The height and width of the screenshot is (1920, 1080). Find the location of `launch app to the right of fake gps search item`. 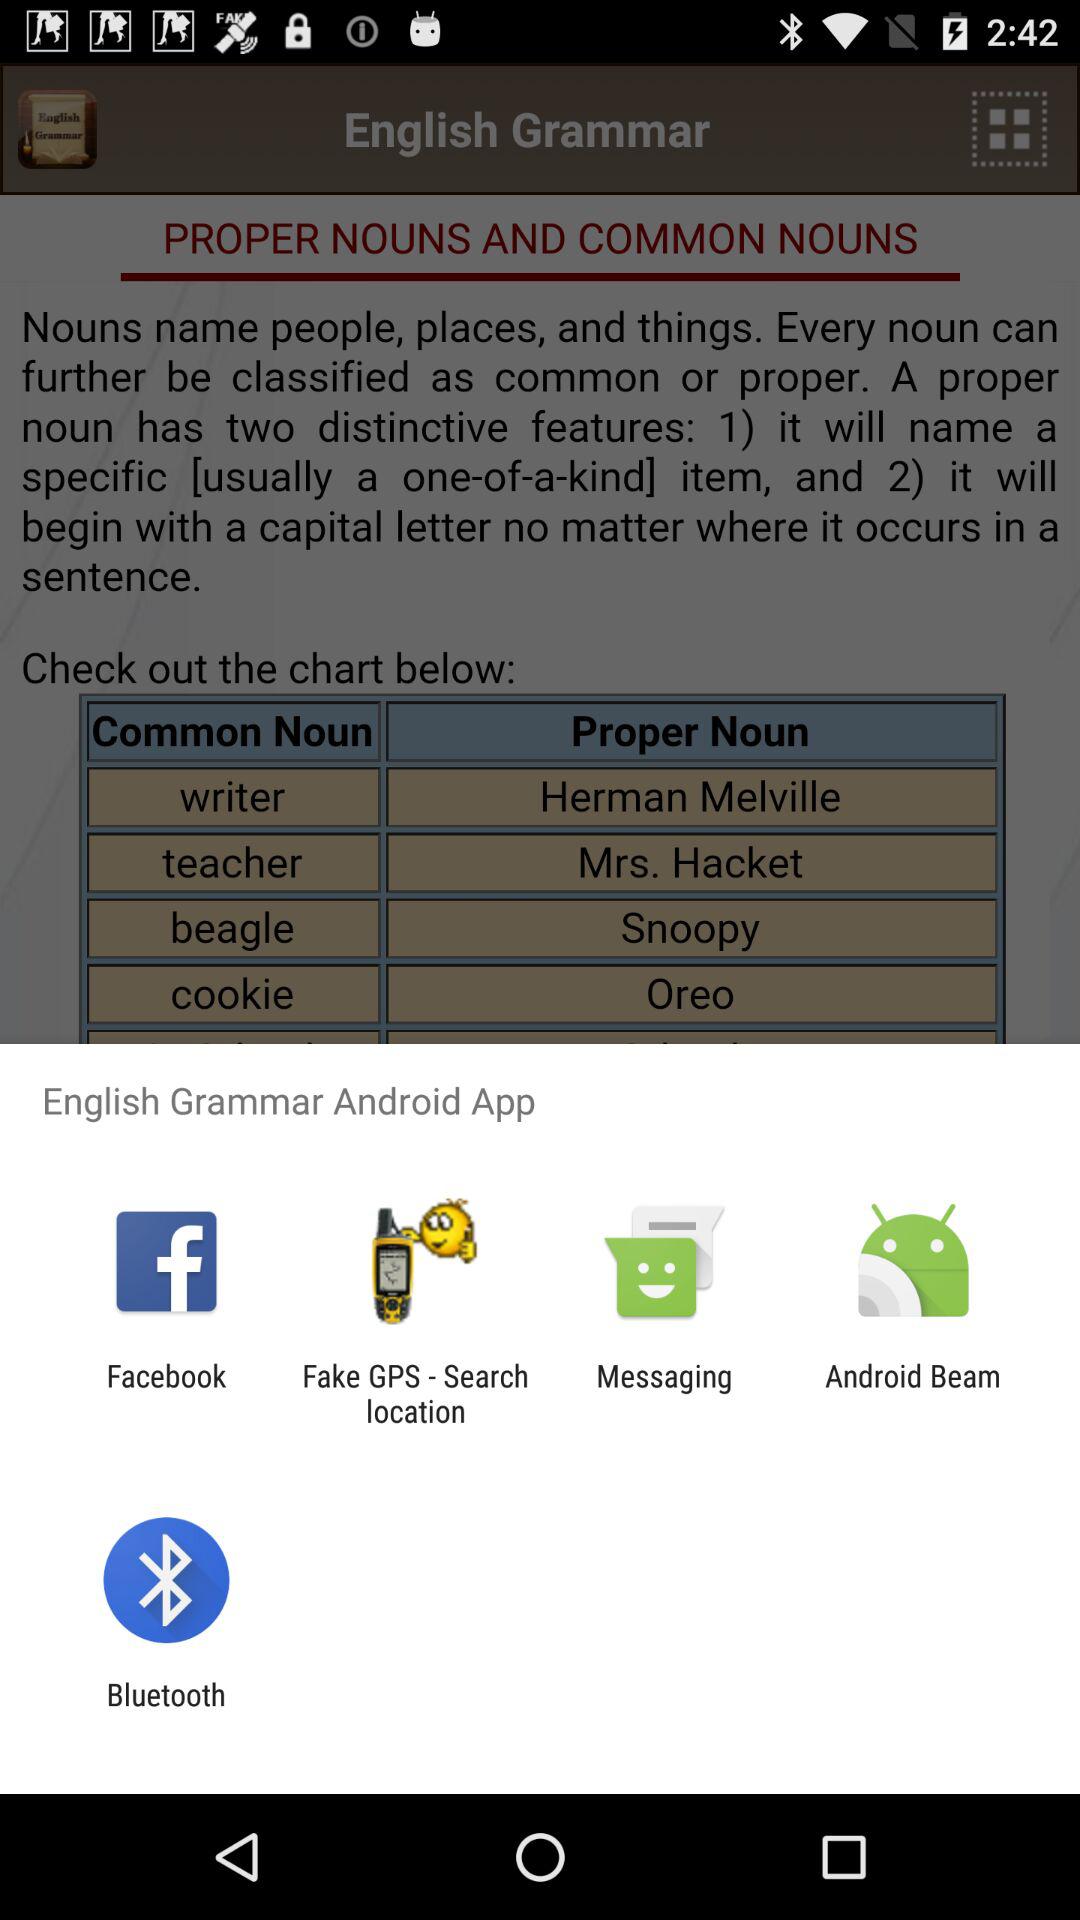

launch app to the right of fake gps search item is located at coordinates (664, 1393).